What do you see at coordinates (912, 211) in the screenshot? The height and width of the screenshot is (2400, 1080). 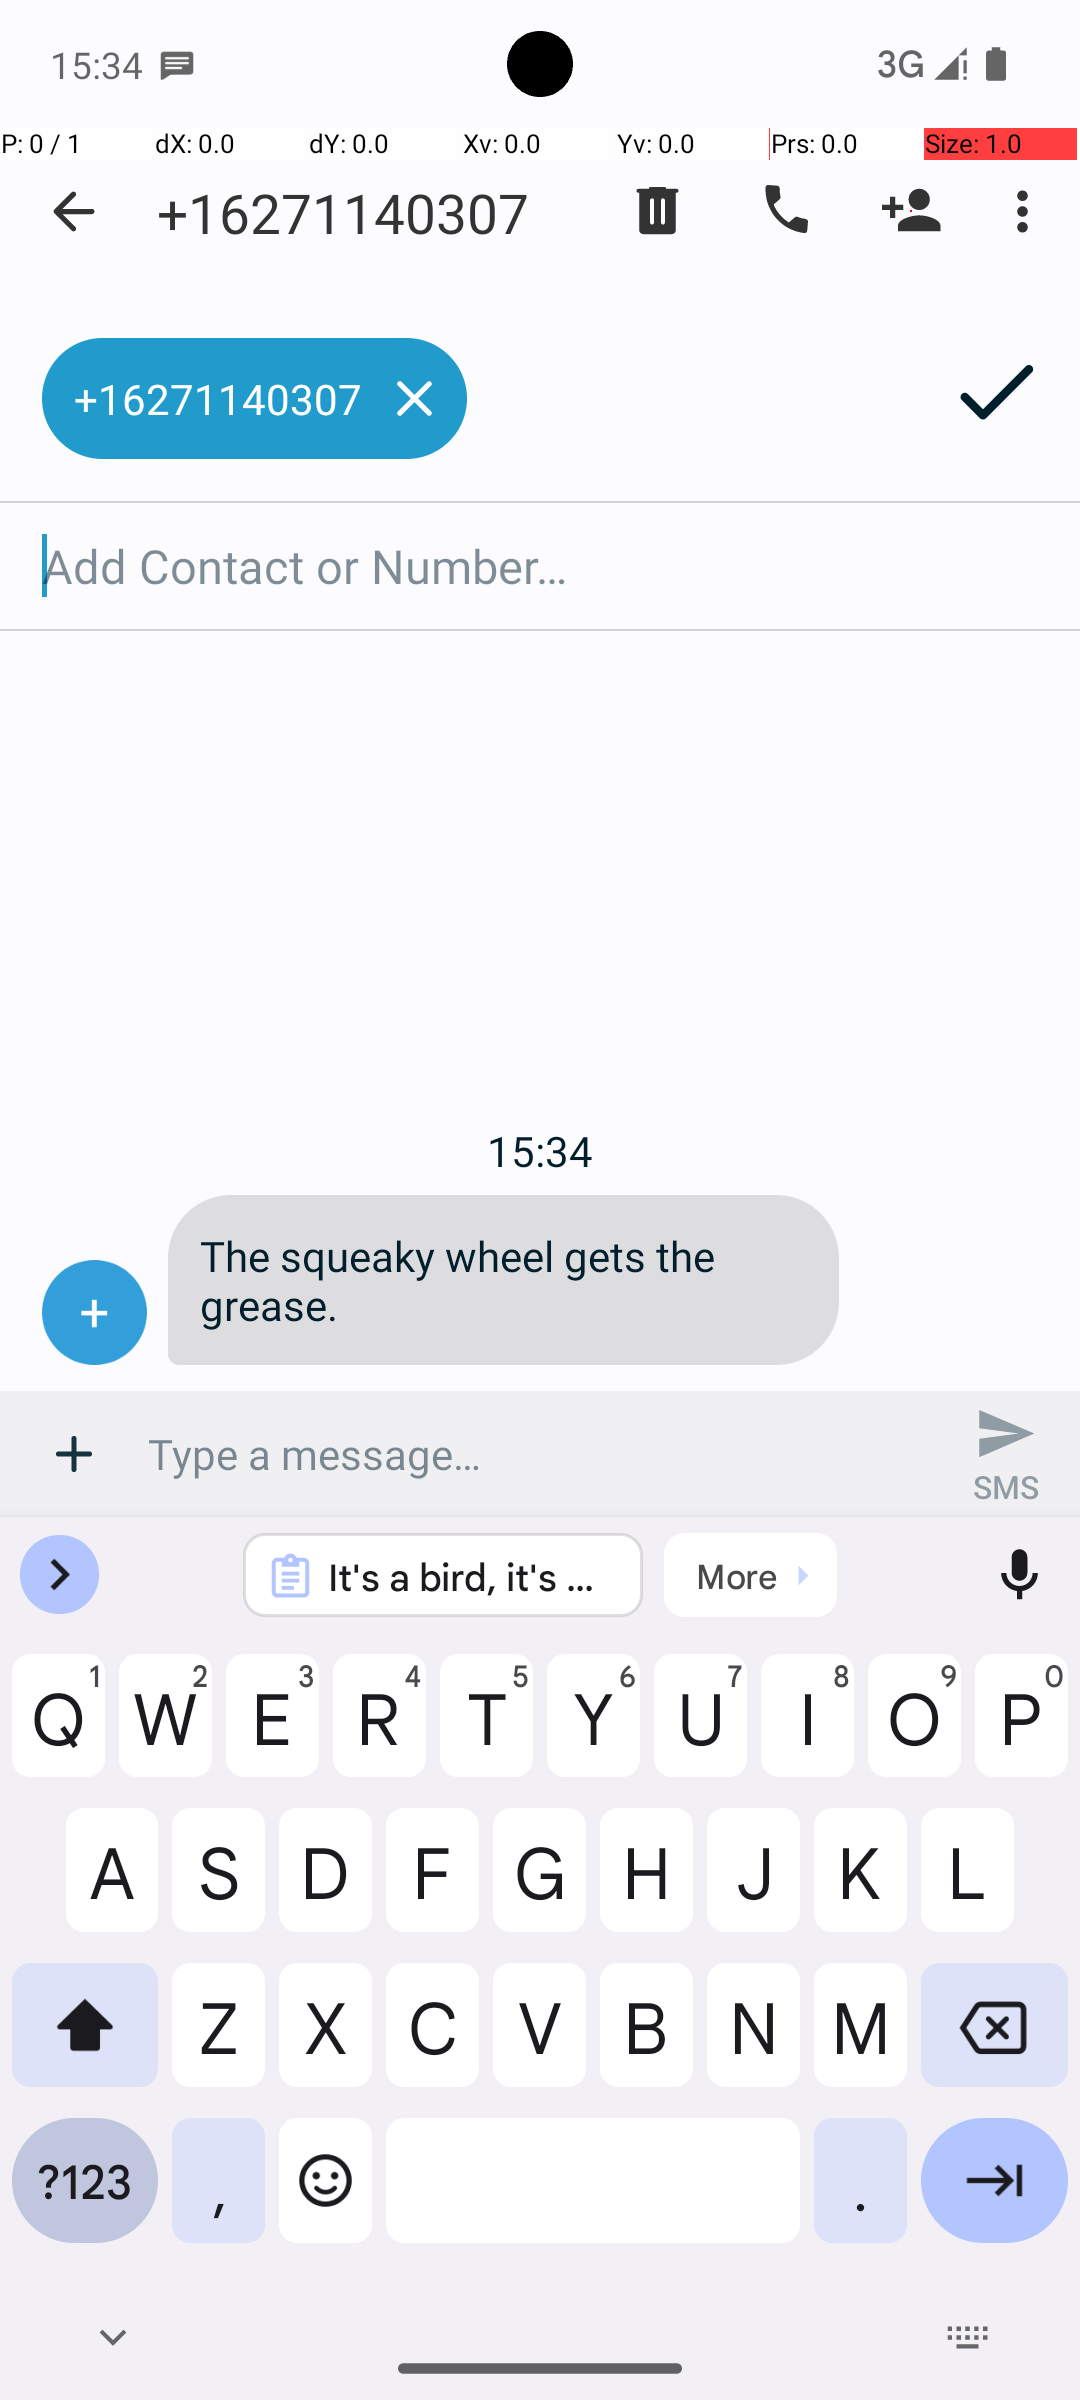 I see `Add Person` at bounding box center [912, 211].